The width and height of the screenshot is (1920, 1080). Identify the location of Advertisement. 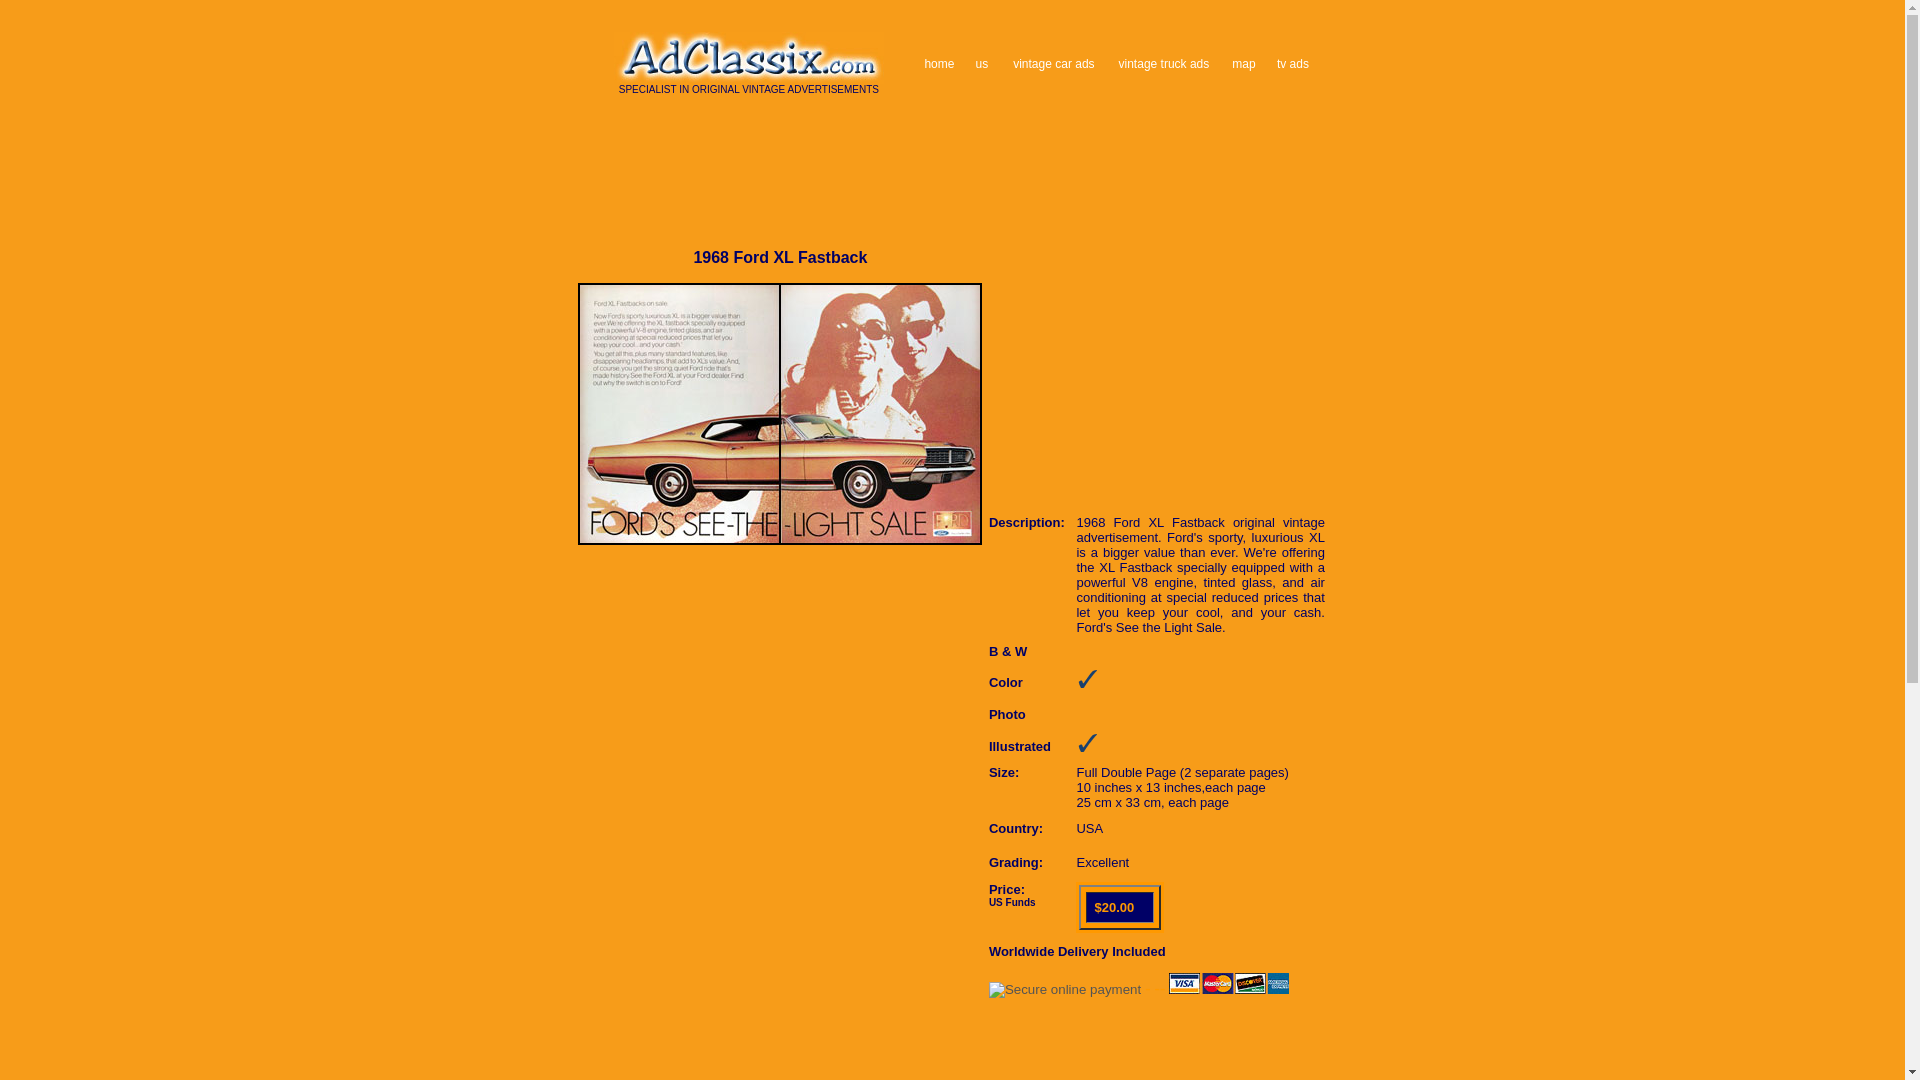
(1156, 370).